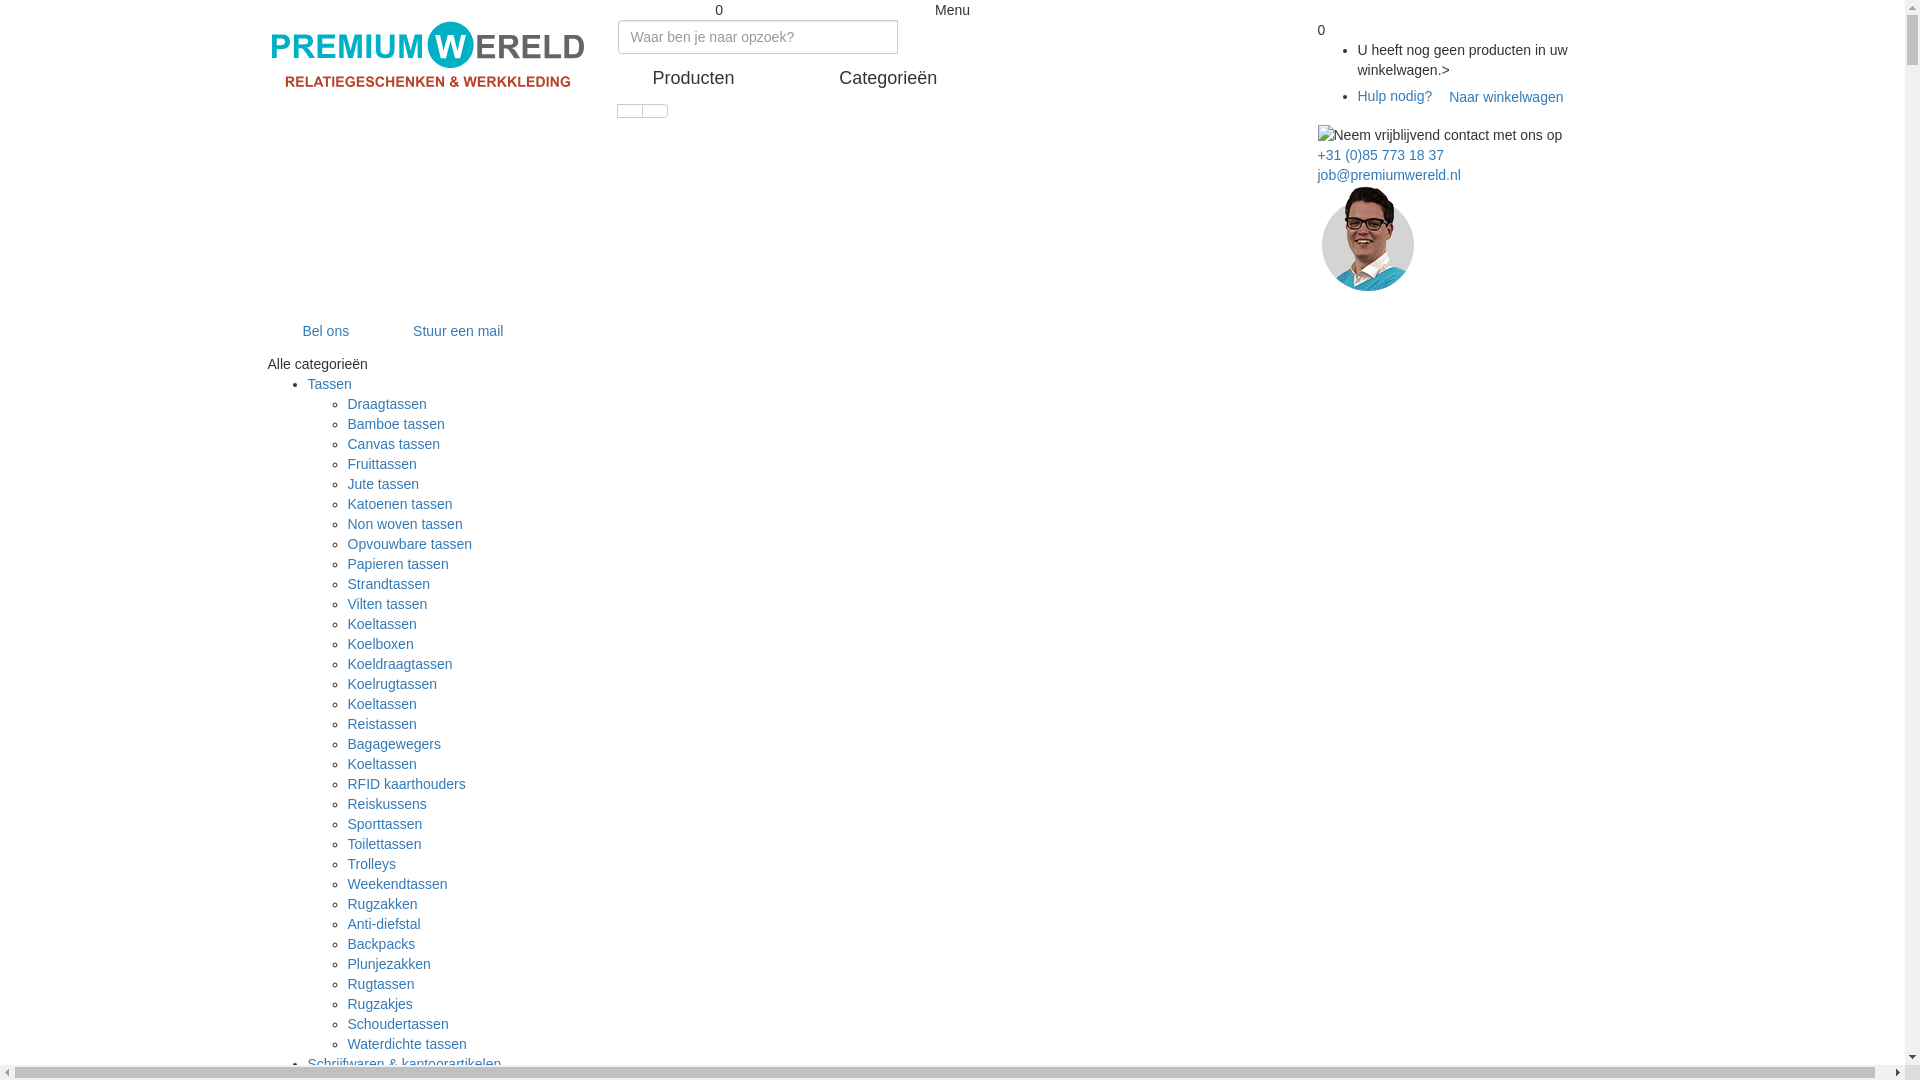  What do you see at coordinates (408, 1044) in the screenshot?
I see `Waterdichte tassen` at bounding box center [408, 1044].